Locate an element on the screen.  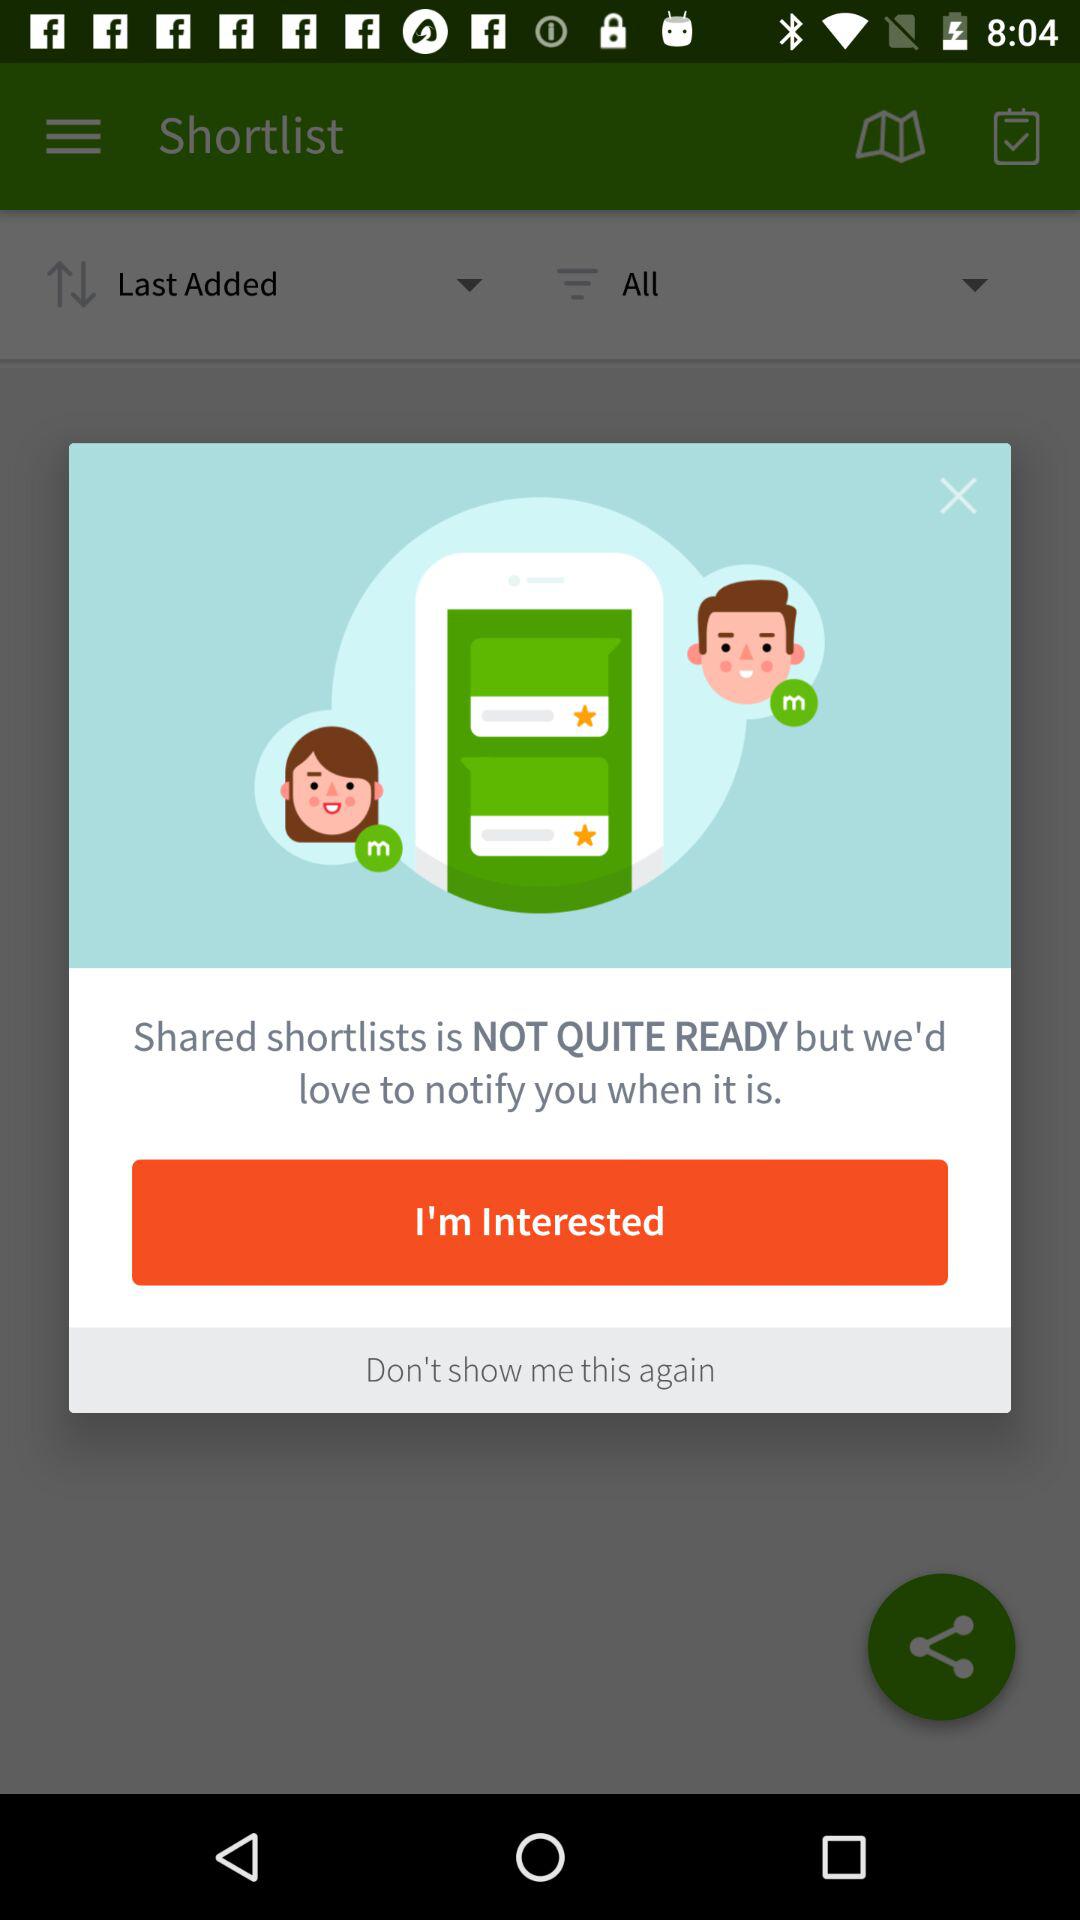
select the close bar is located at coordinates (958, 496).